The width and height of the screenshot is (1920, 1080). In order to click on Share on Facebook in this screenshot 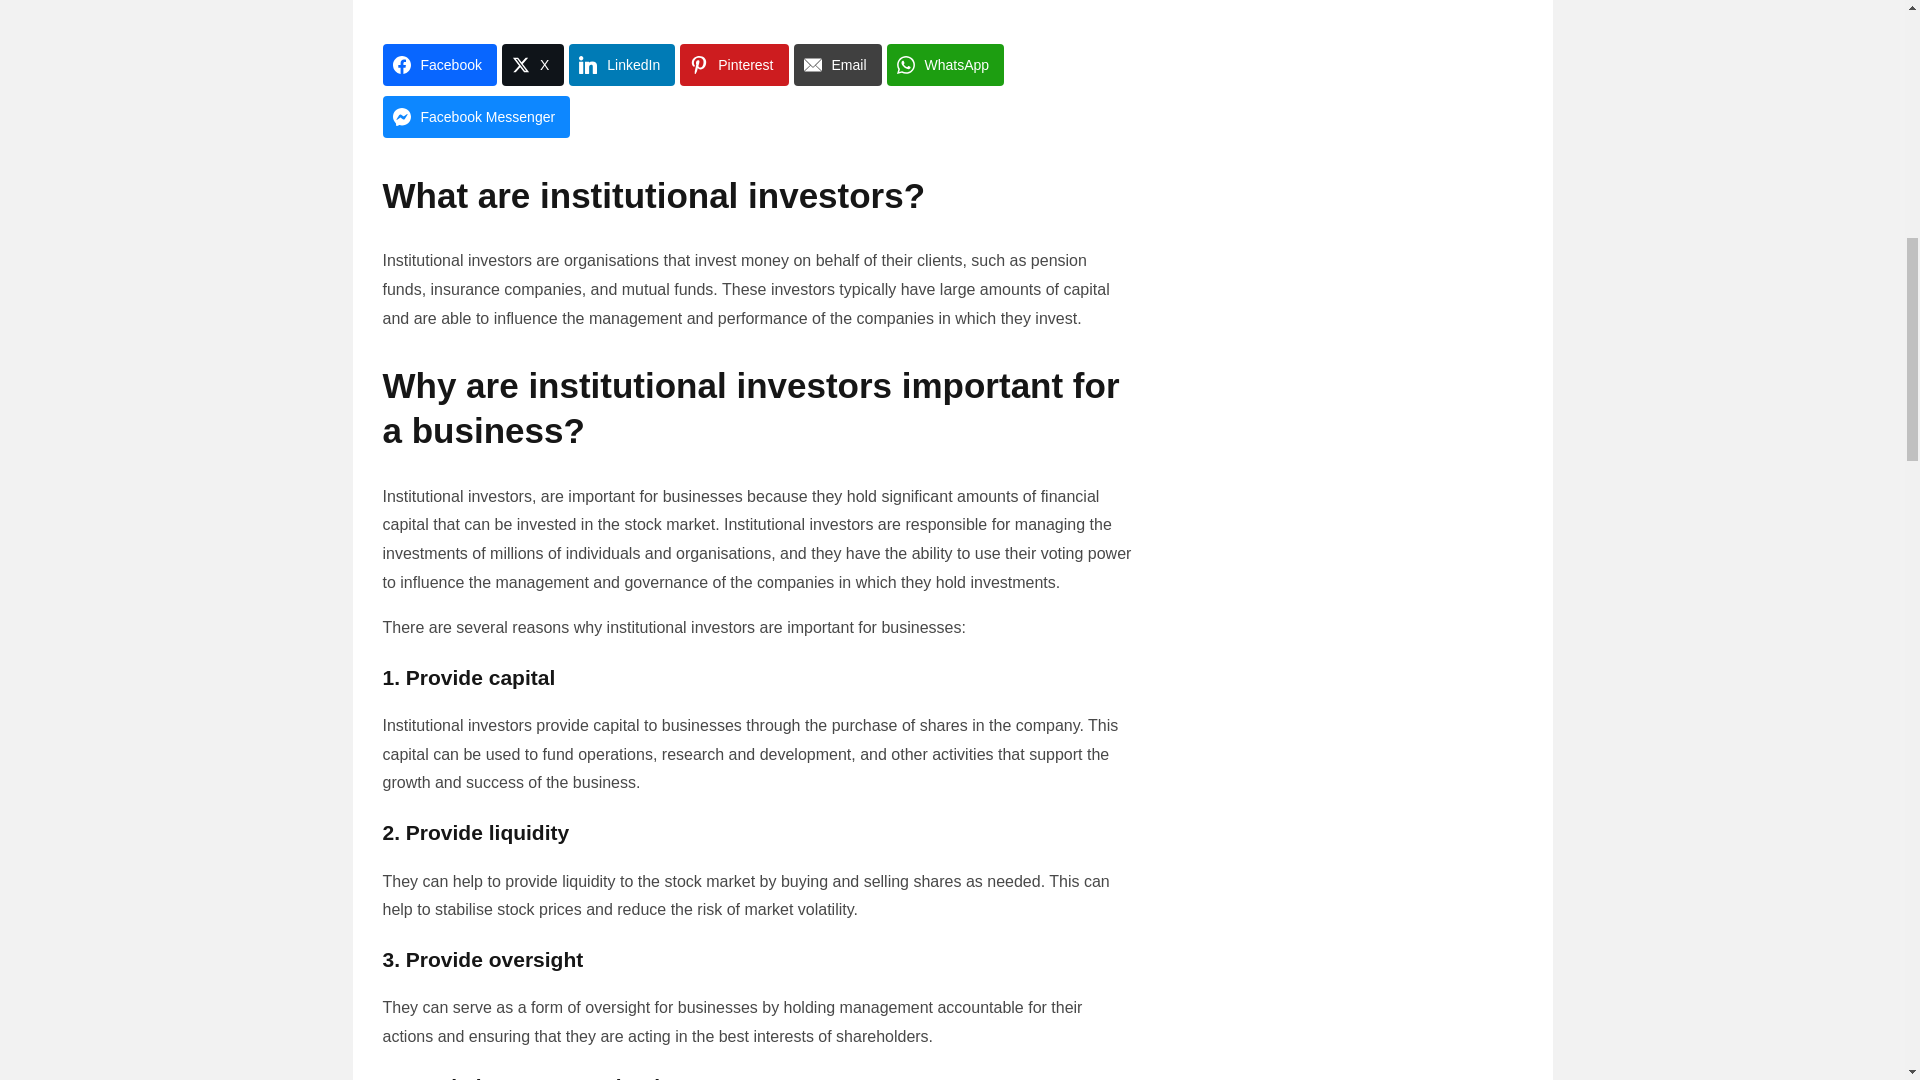, I will do `click(438, 65)`.